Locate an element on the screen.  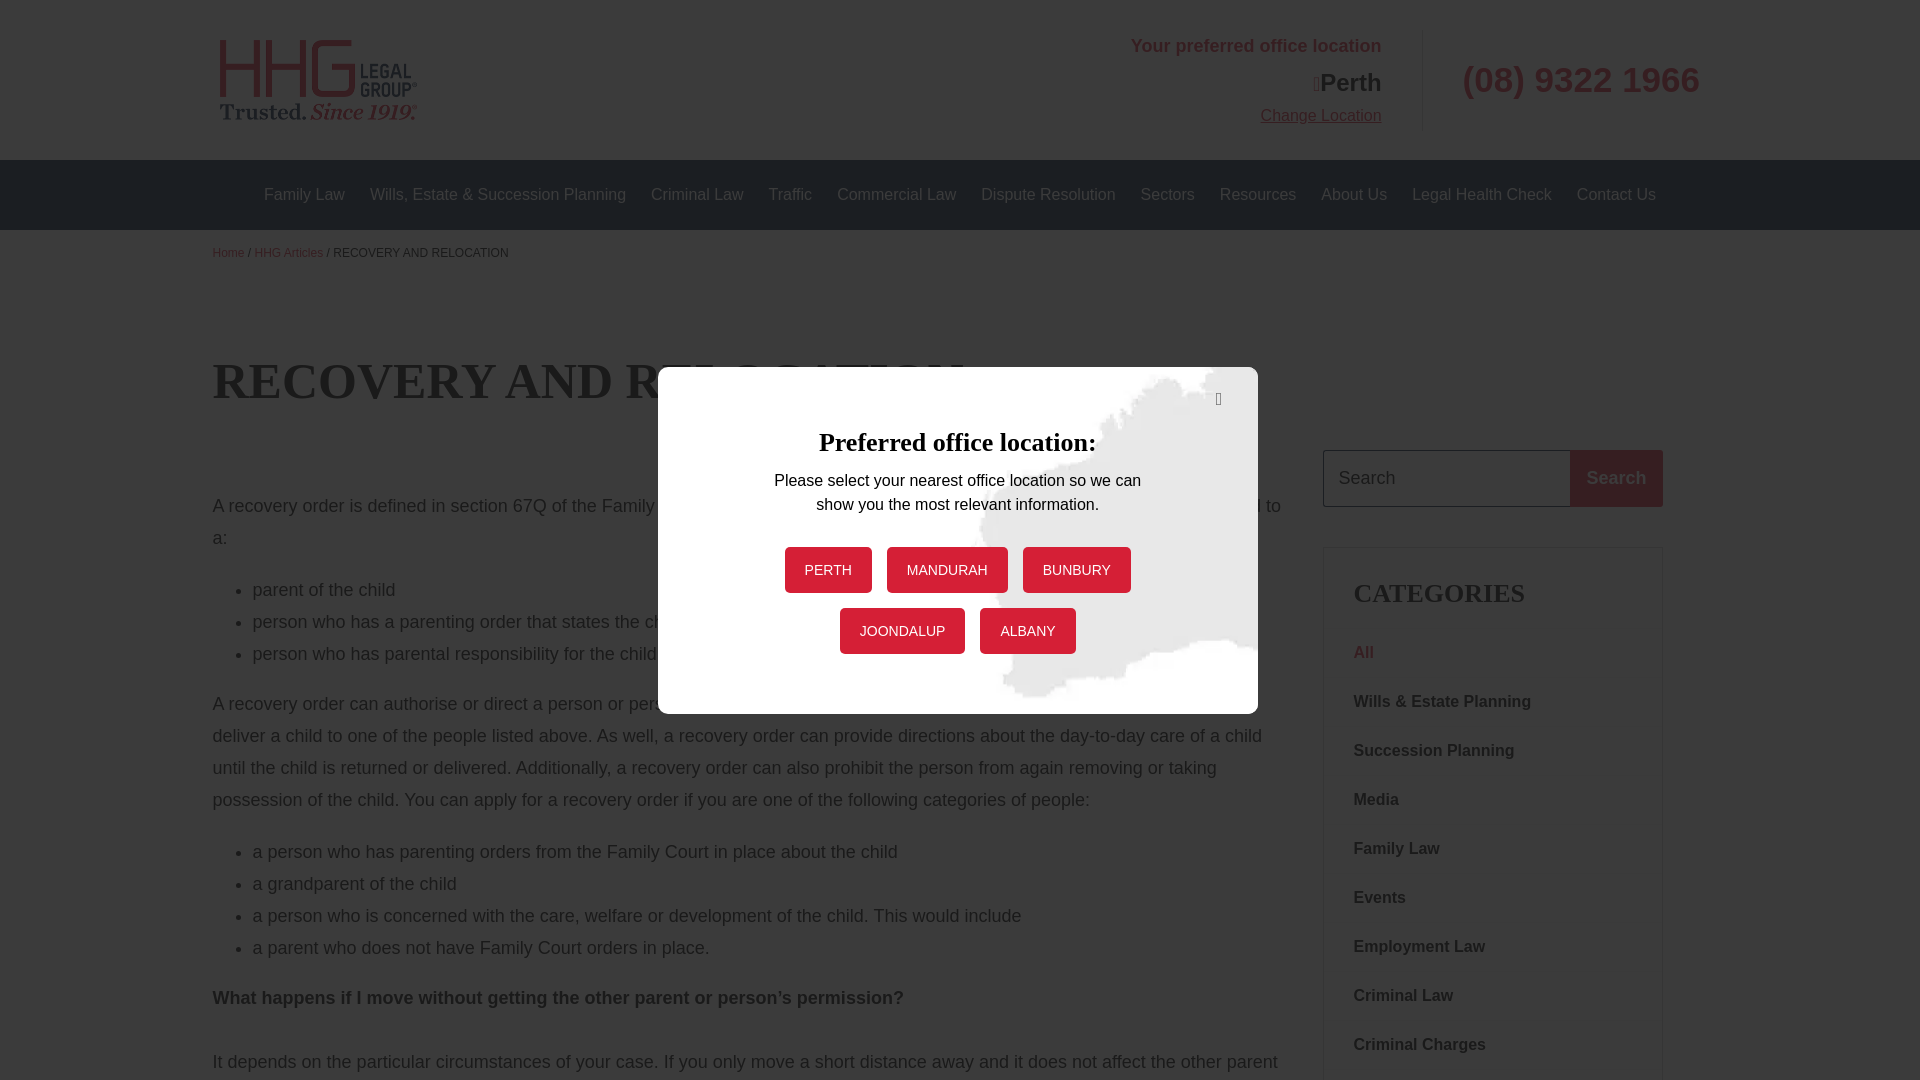
Change Location is located at coordinates (1322, 116).